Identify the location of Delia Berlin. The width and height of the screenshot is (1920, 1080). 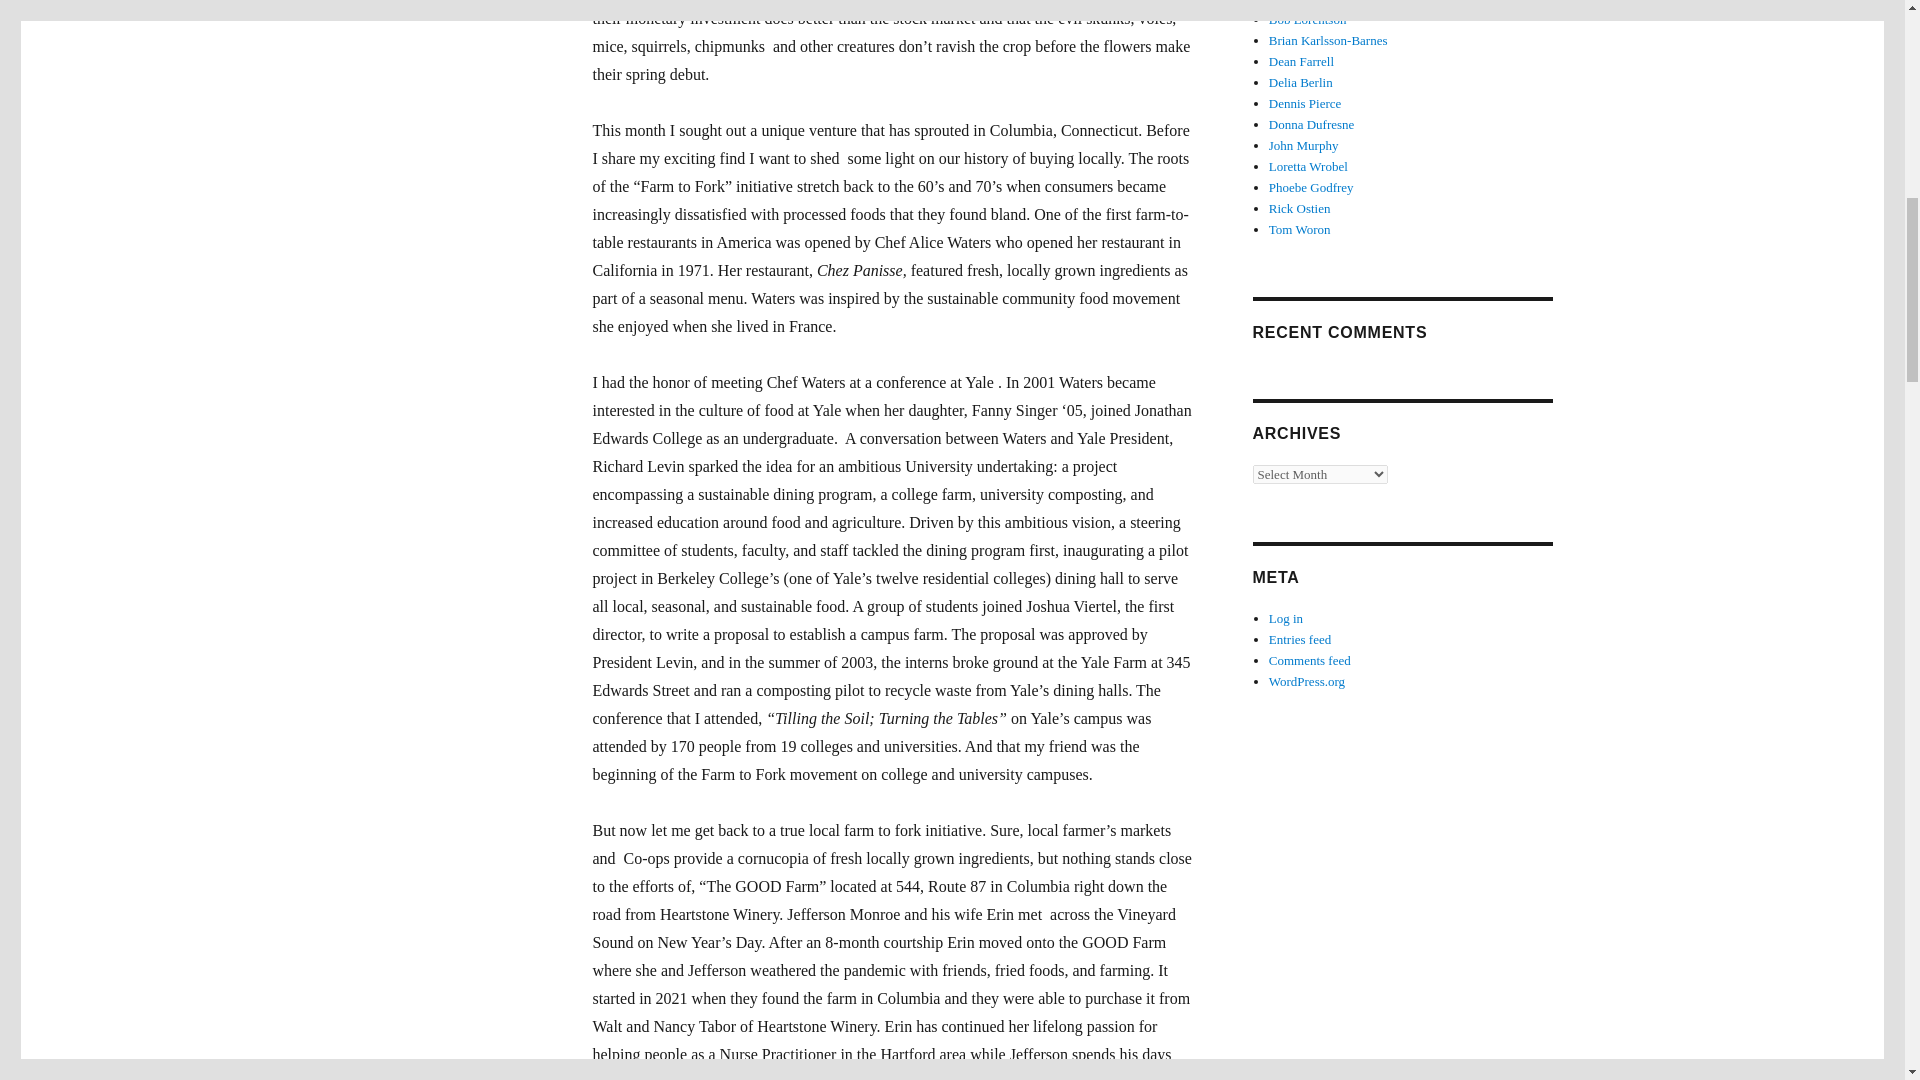
(1300, 82).